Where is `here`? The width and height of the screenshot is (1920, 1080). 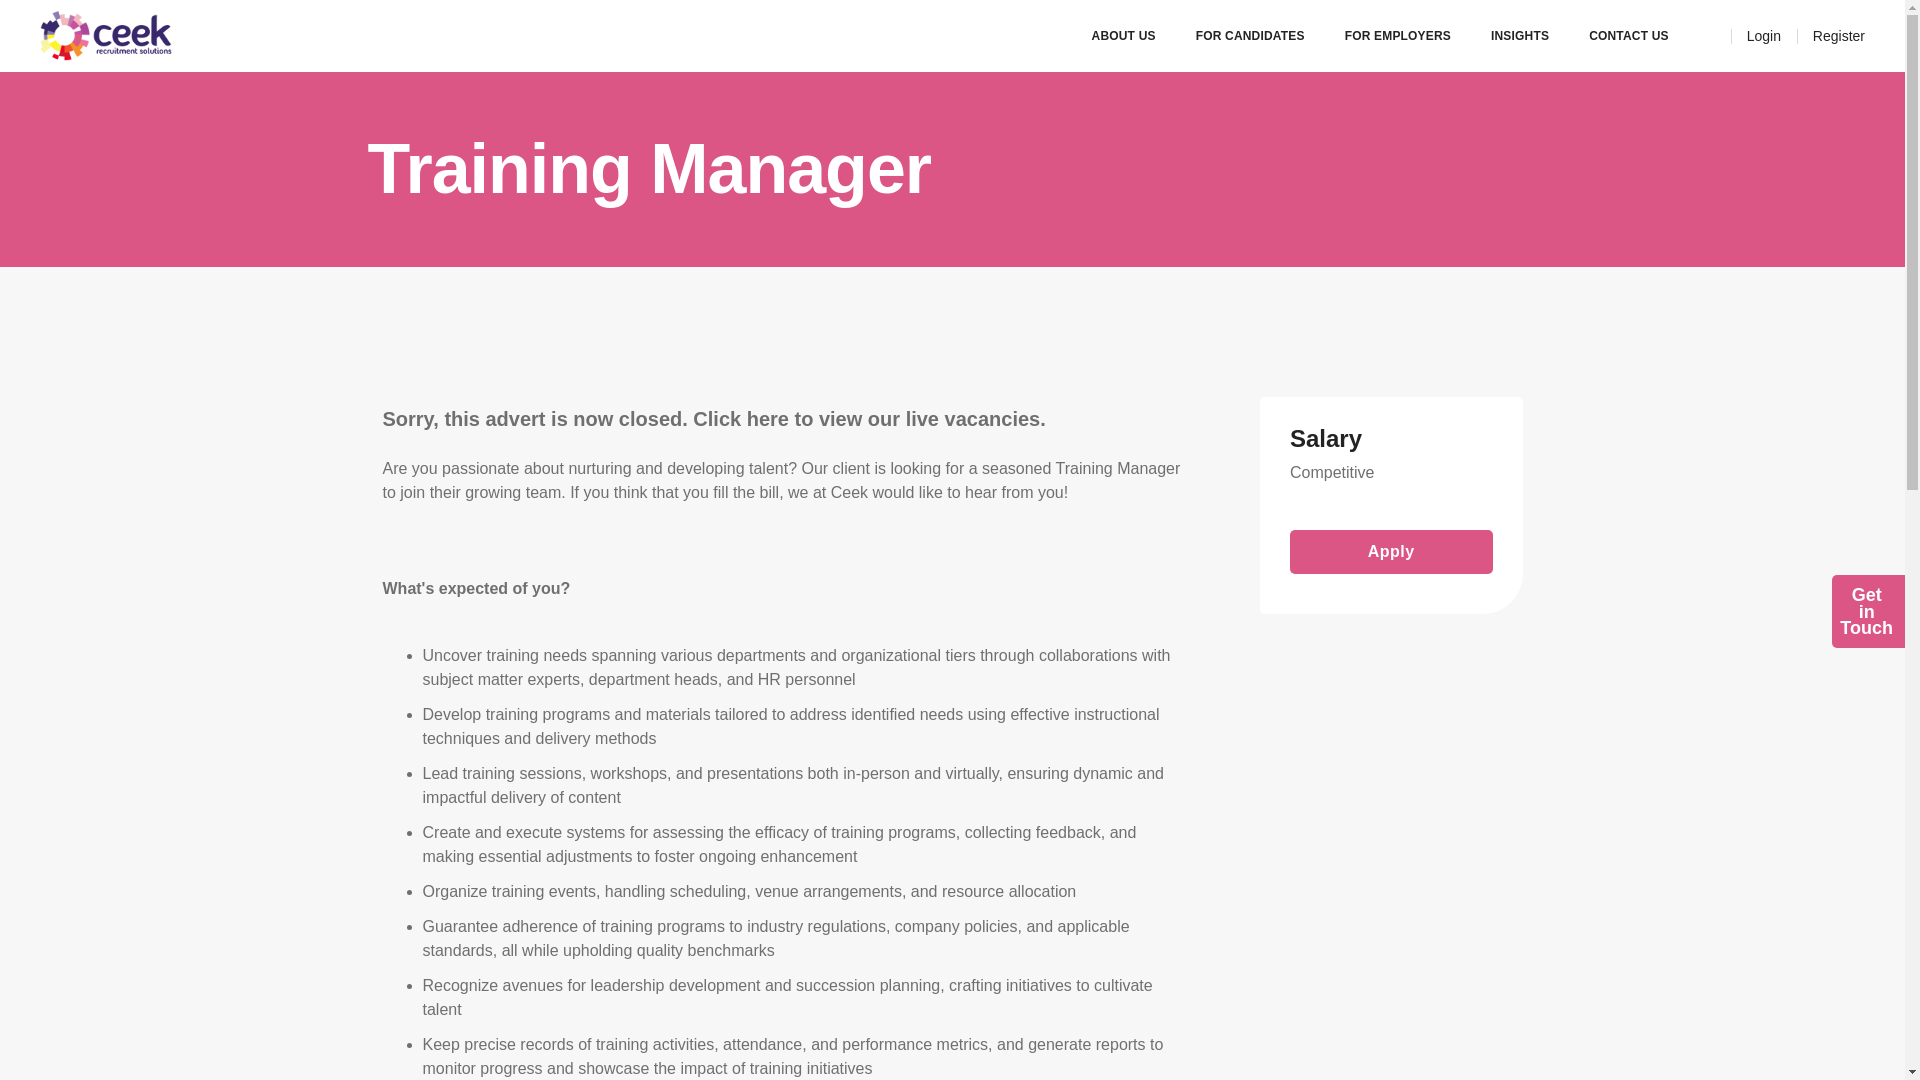
here is located at coordinates (1250, 36).